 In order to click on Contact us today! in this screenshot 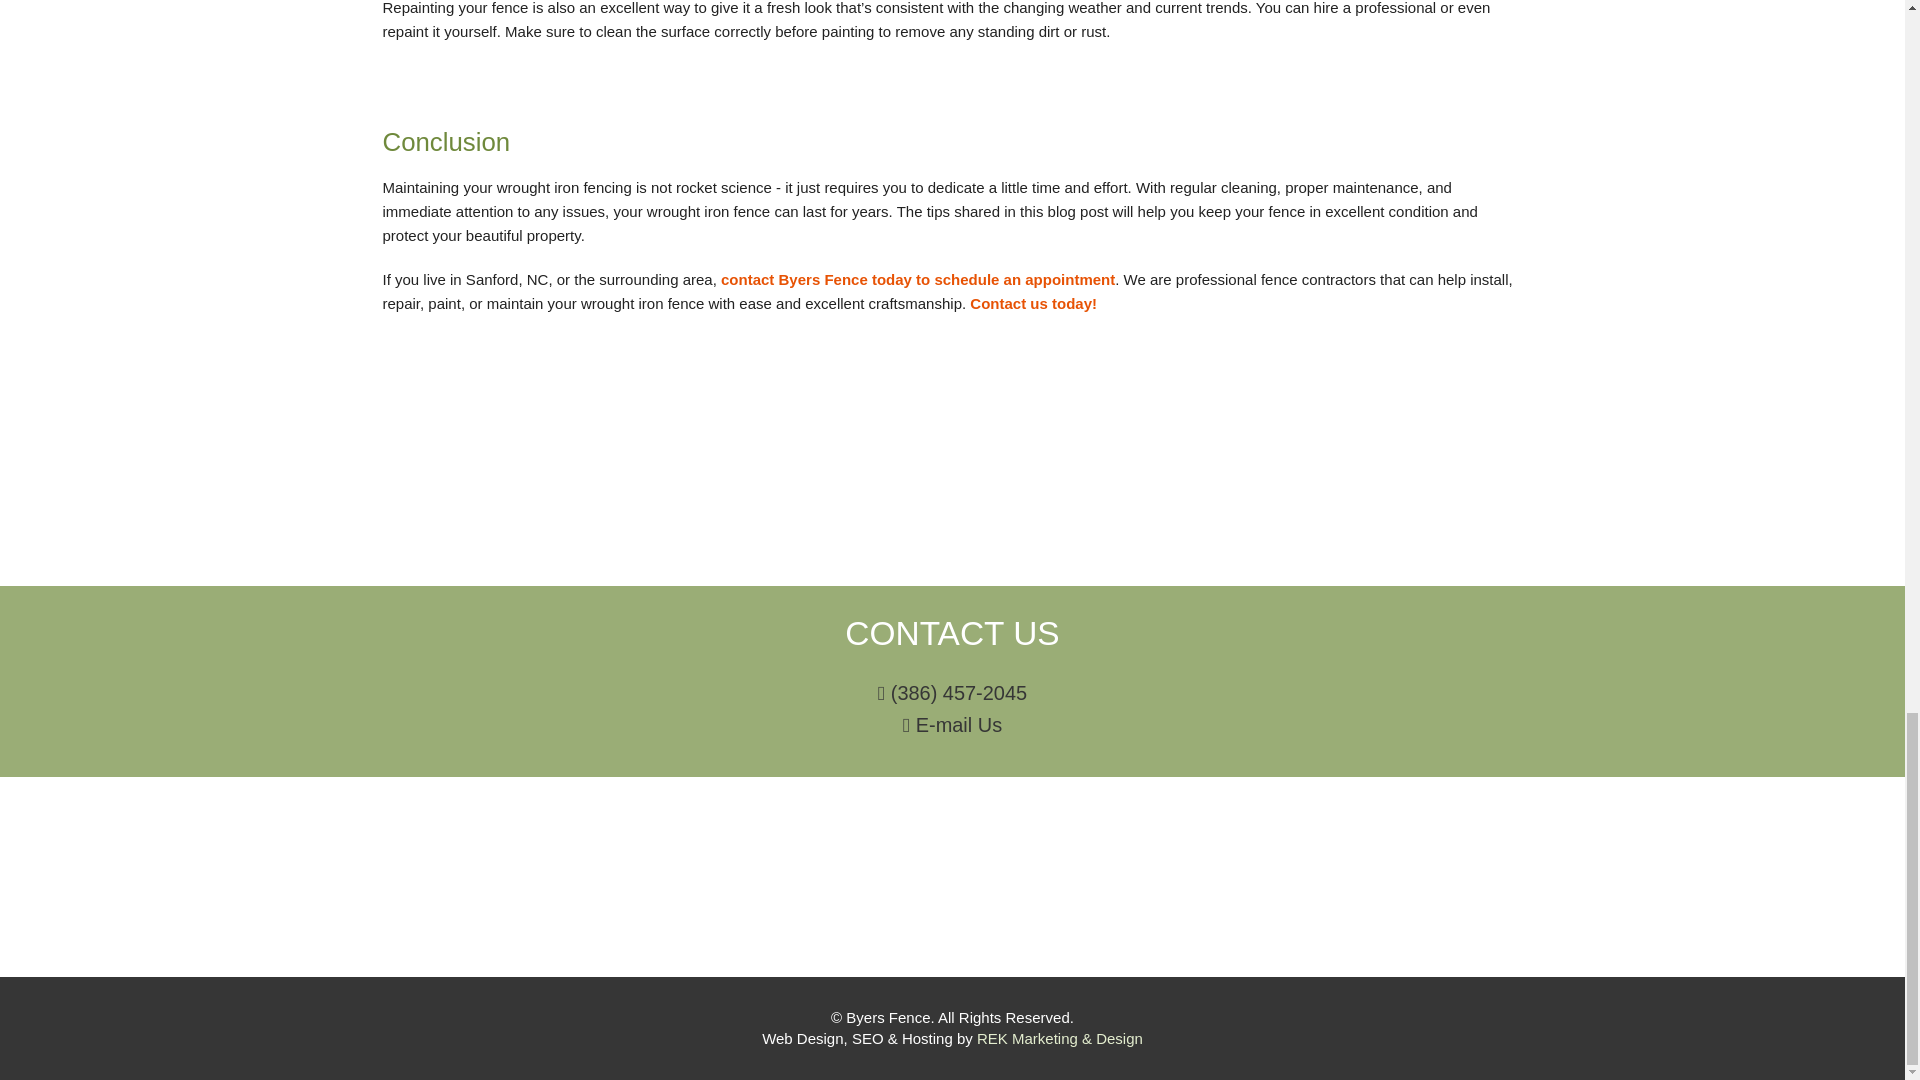, I will do `click(1032, 303)`.